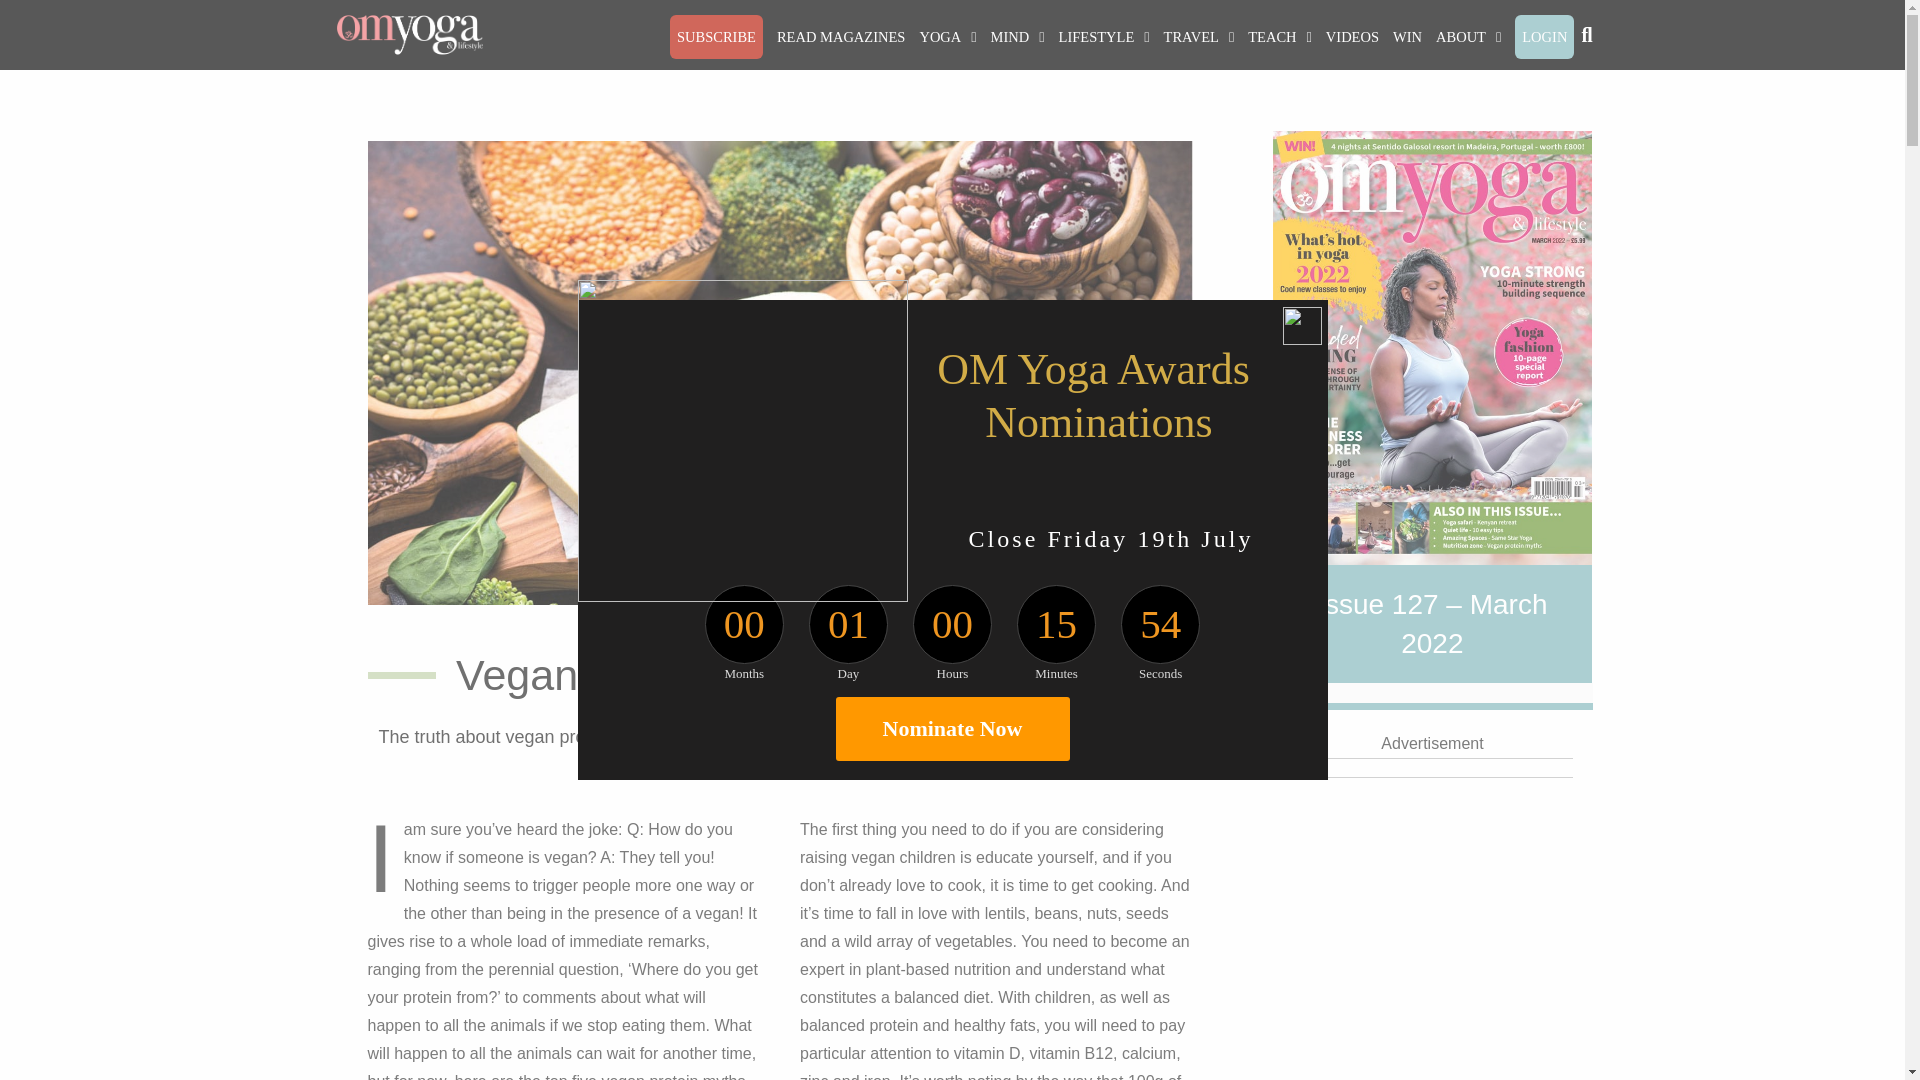 The width and height of the screenshot is (1920, 1080). What do you see at coordinates (1544, 37) in the screenshot?
I see `LOGIN` at bounding box center [1544, 37].